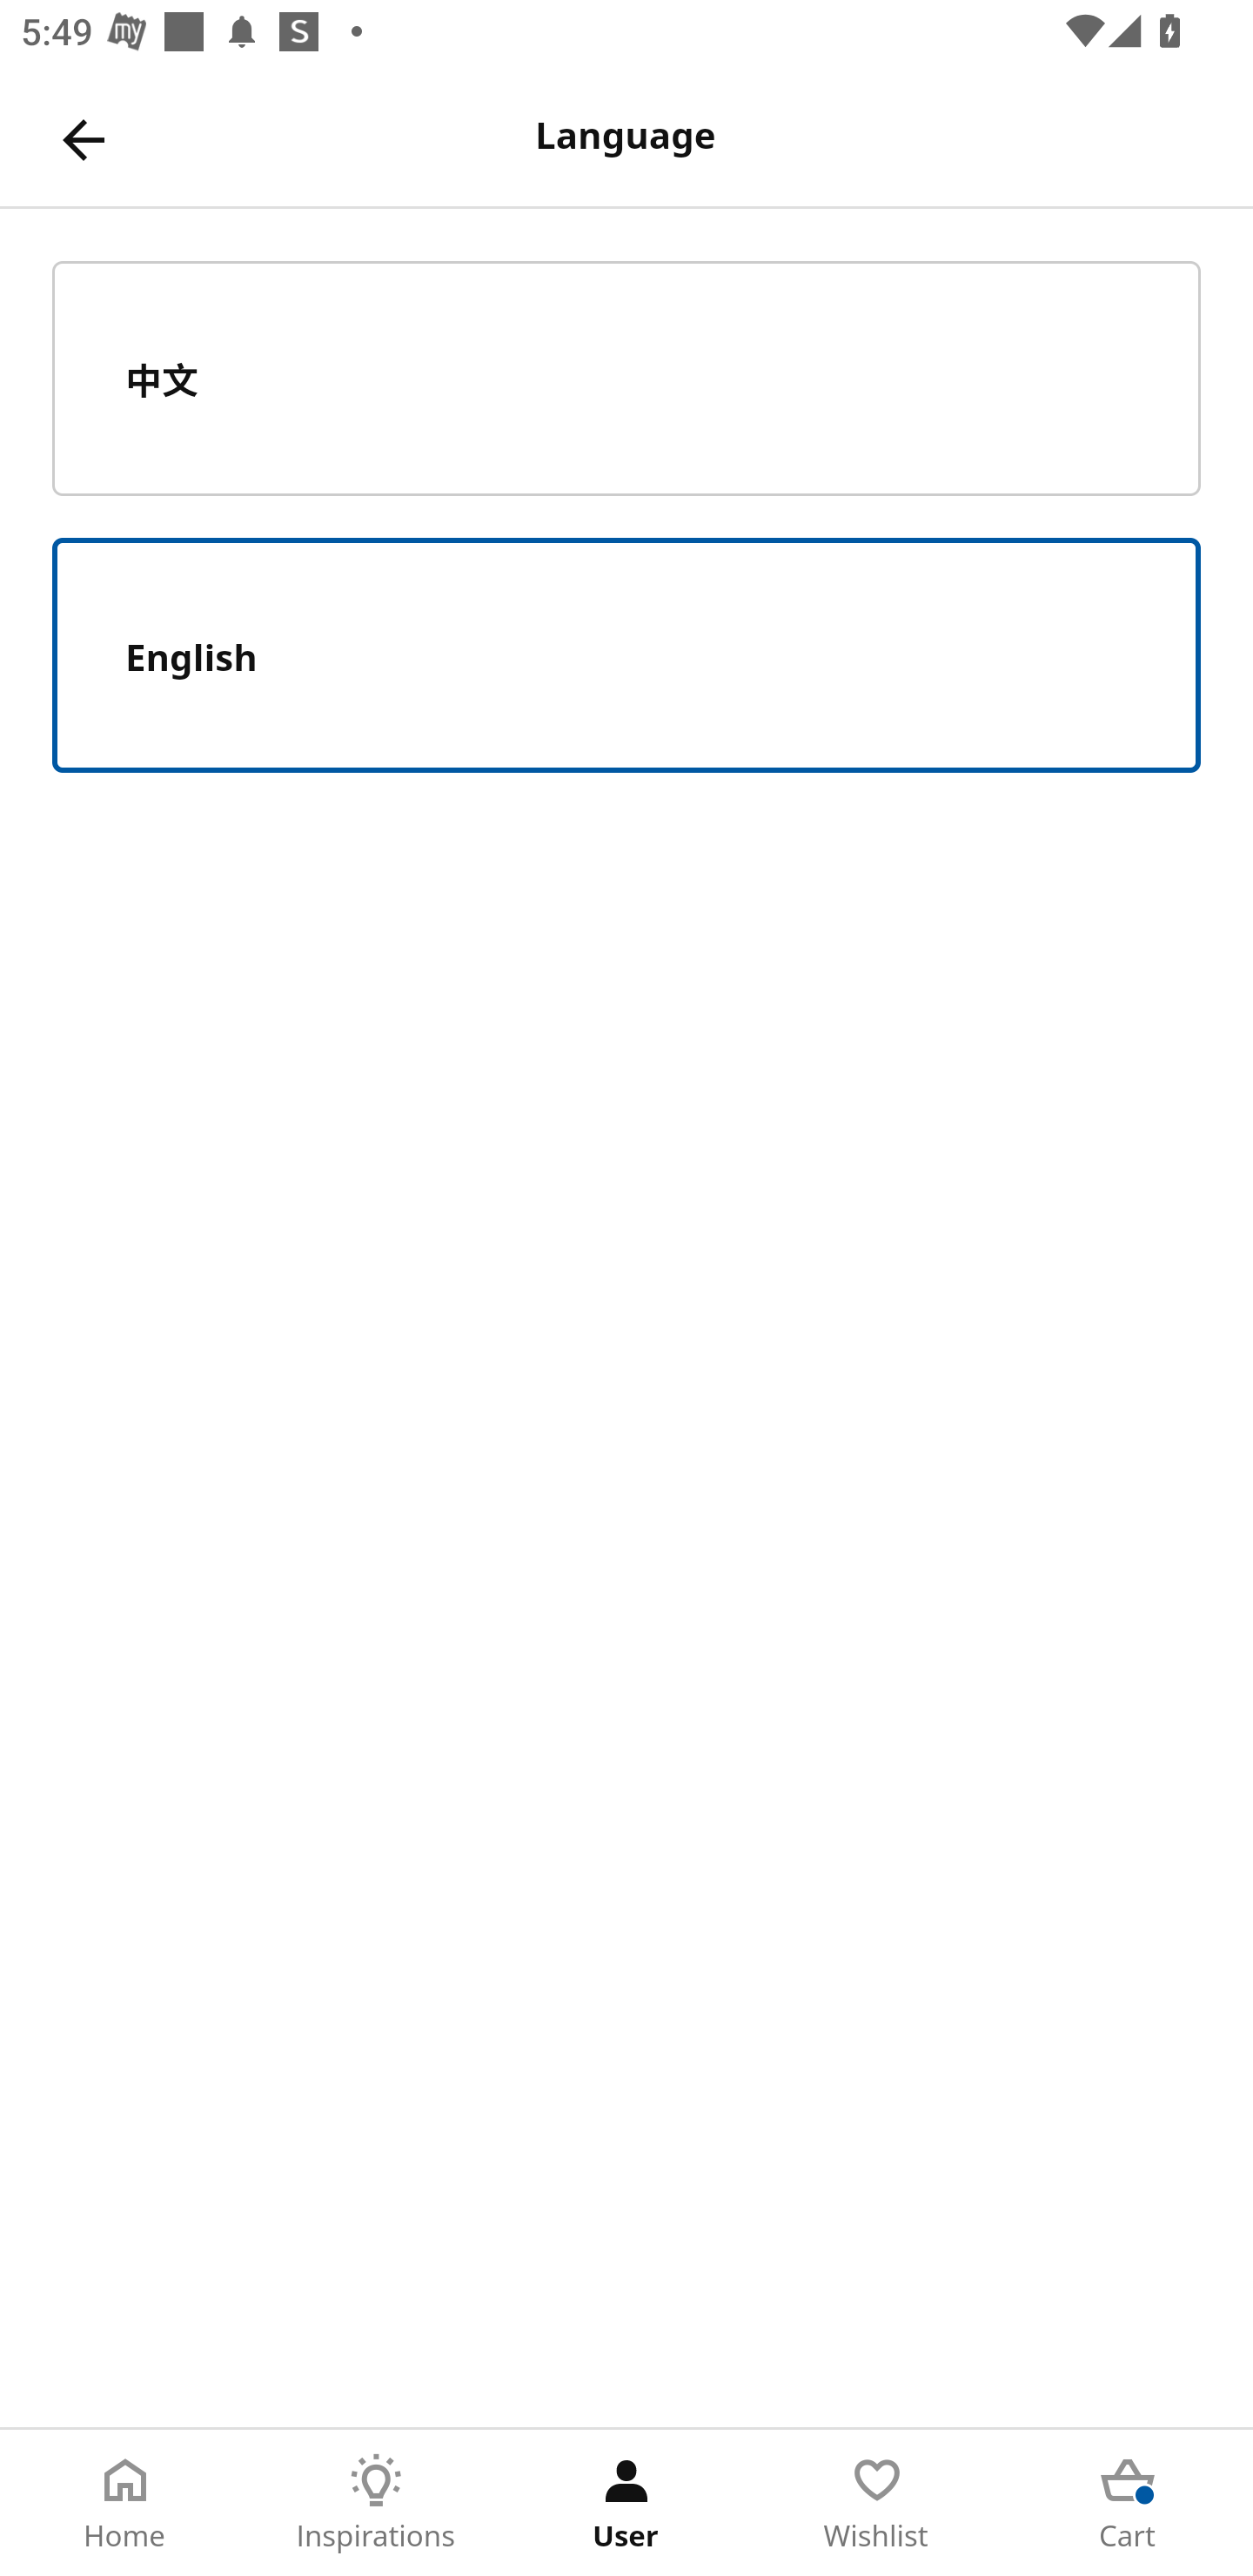 This screenshot has height=2576, width=1253. What do you see at coordinates (125, 2503) in the screenshot?
I see `Home
Tab 1 of 5` at bounding box center [125, 2503].